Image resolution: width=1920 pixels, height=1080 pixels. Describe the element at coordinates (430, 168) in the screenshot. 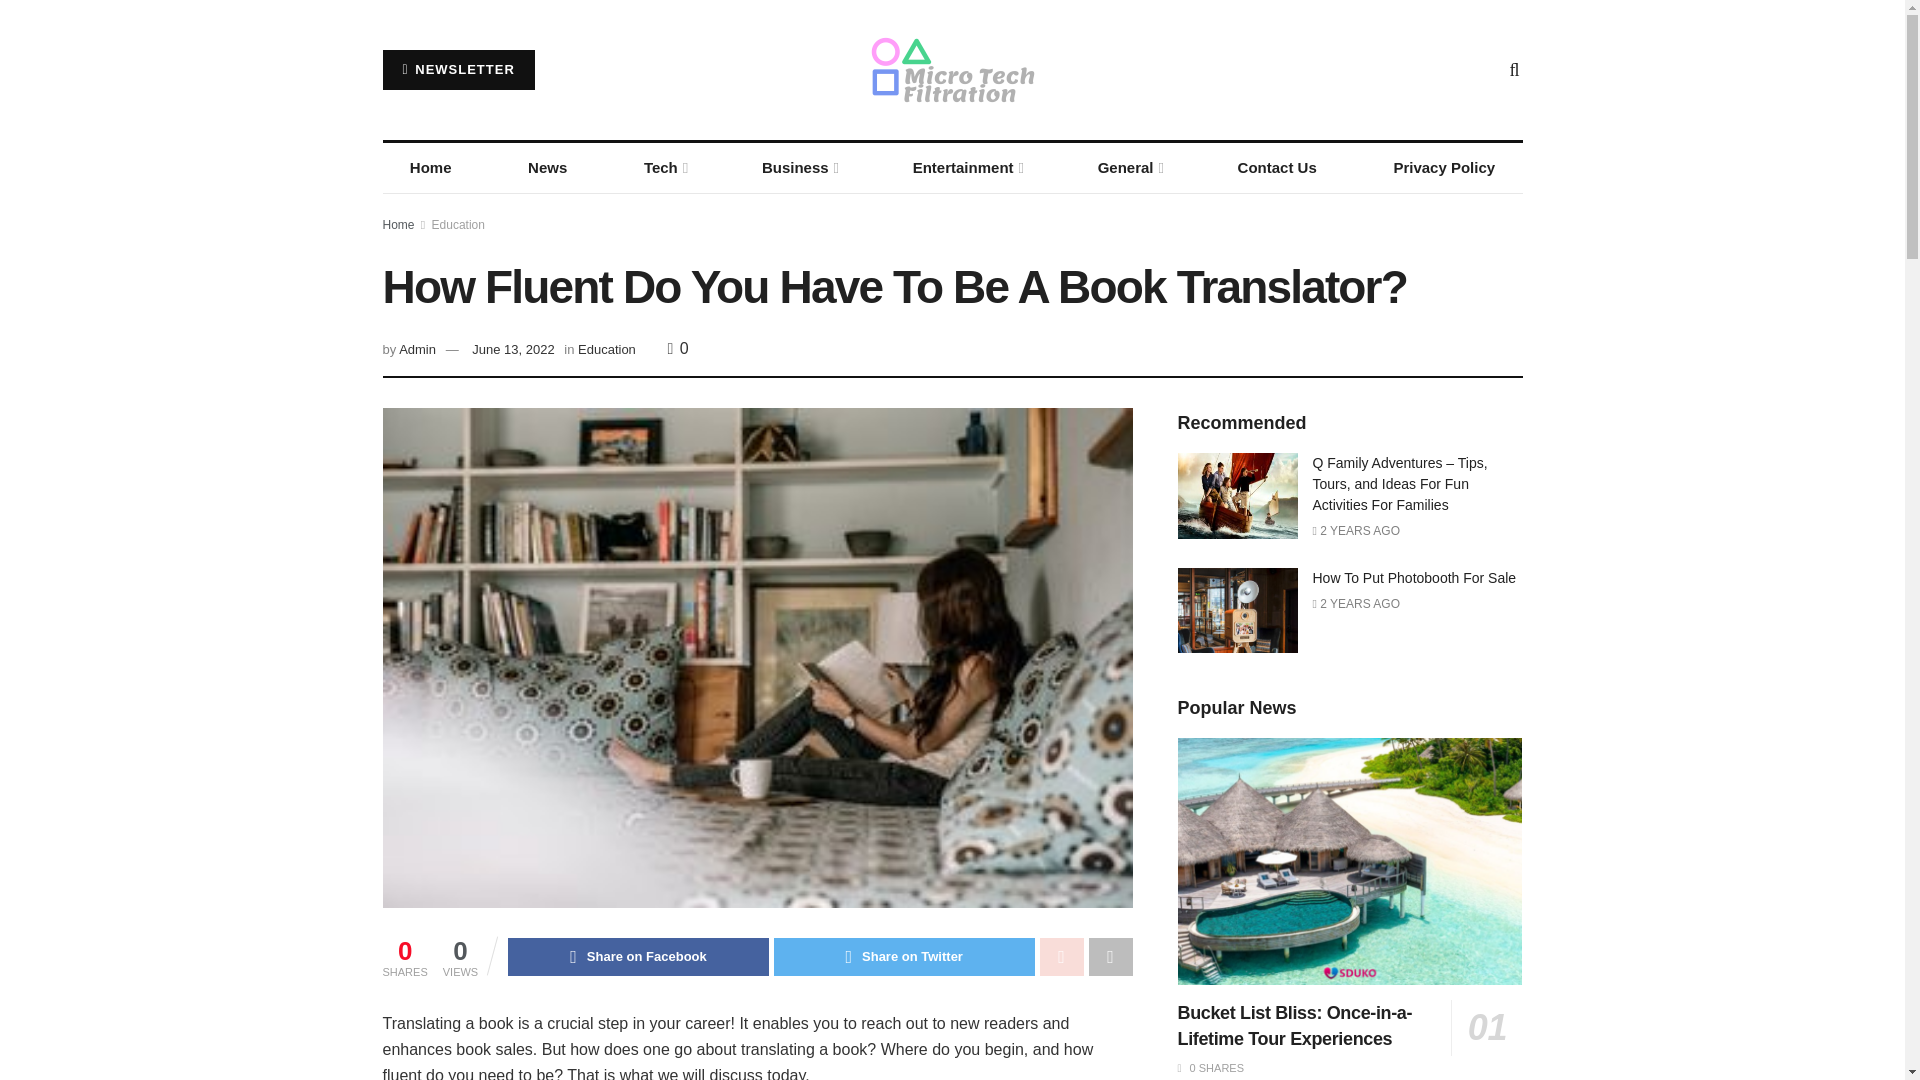

I see `Home` at that location.